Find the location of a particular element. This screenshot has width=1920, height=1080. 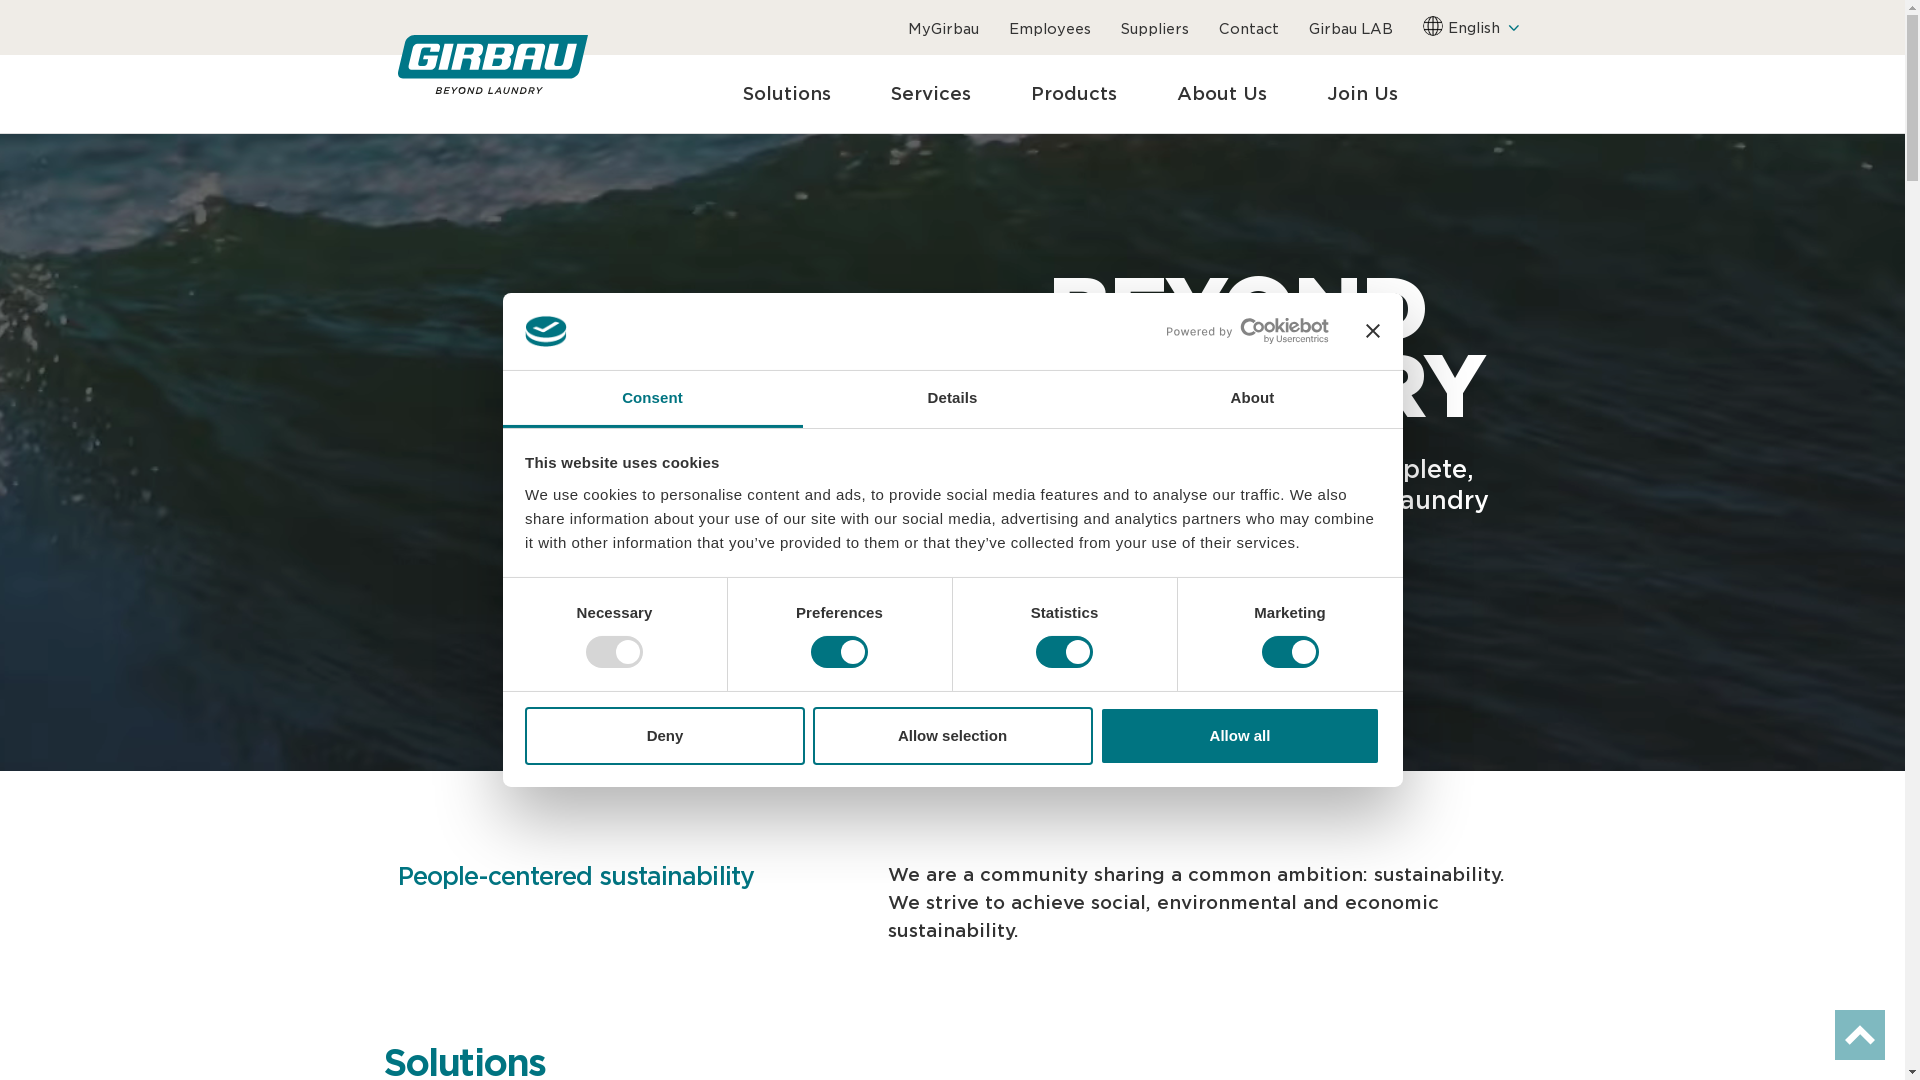

Join Us is located at coordinates (1362, 94).